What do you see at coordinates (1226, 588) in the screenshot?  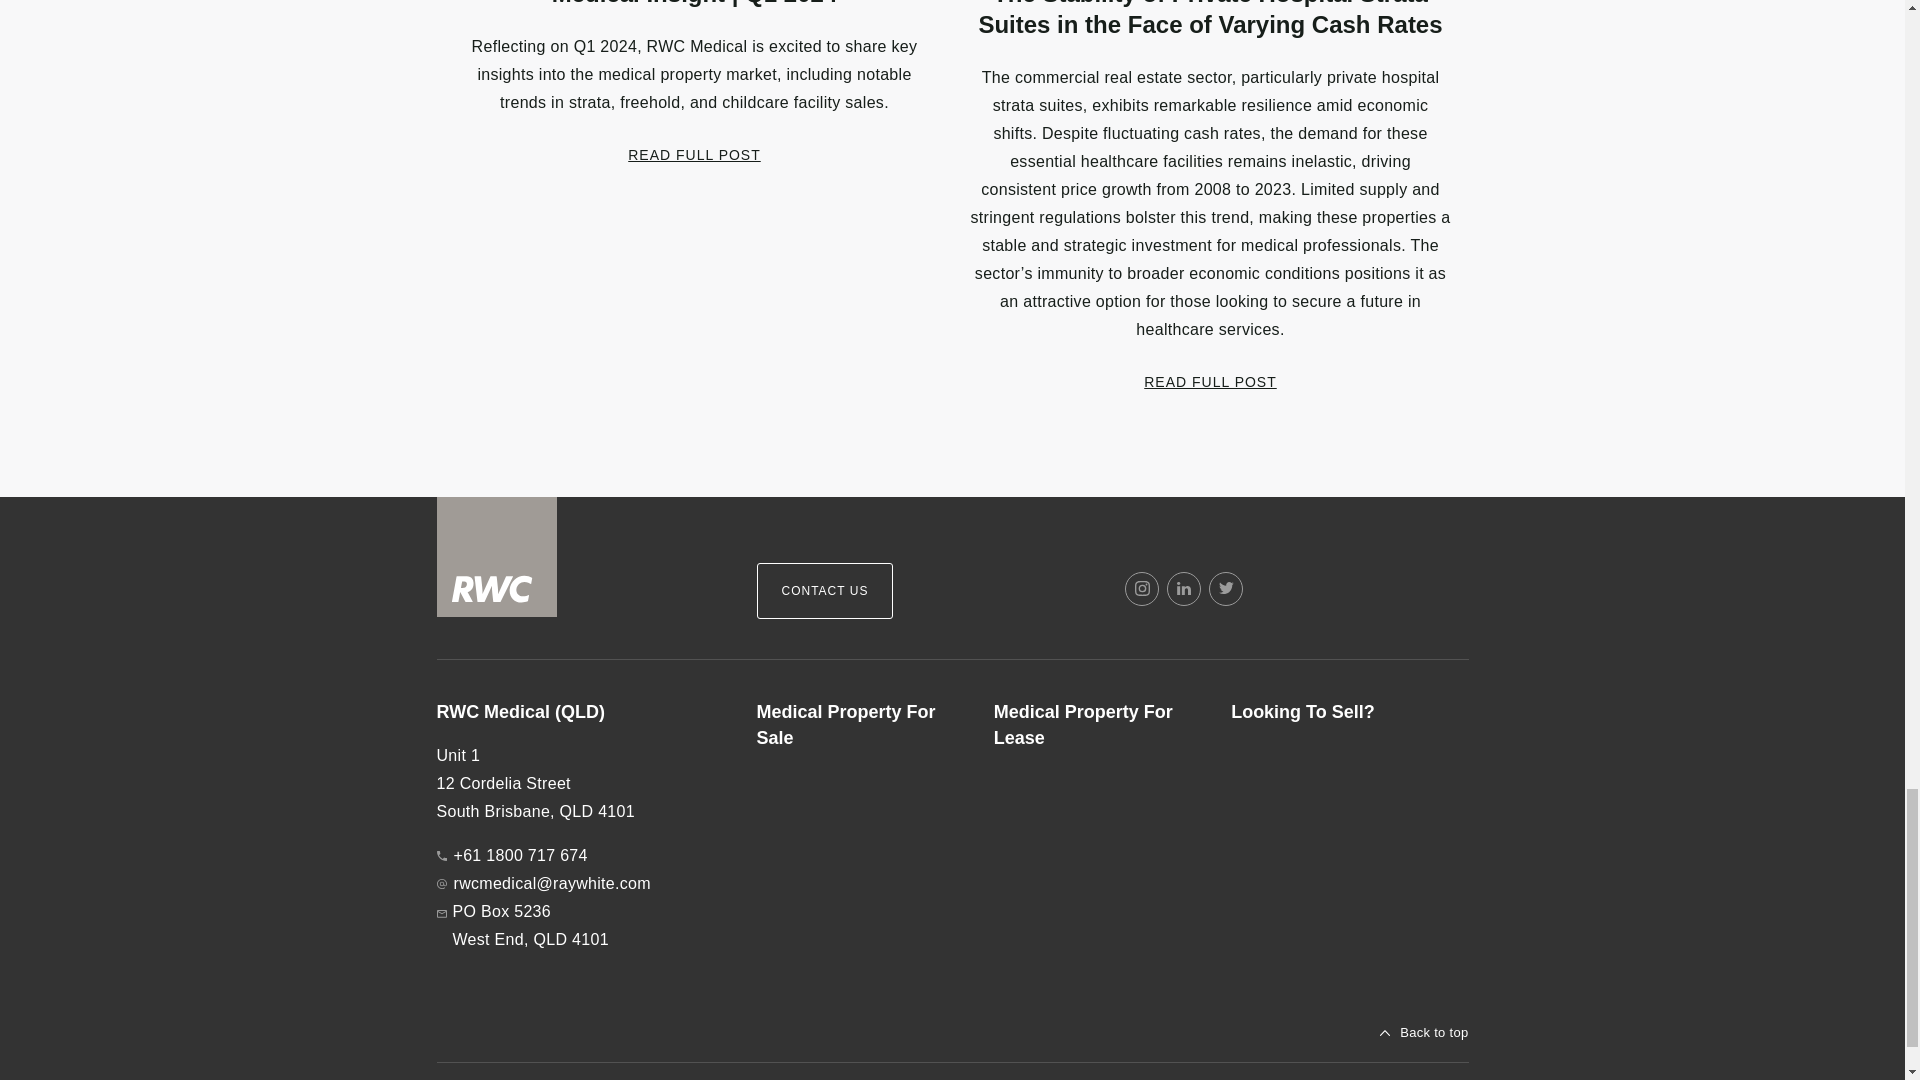 I see `Twitter` at bounding box center [1226, 588].